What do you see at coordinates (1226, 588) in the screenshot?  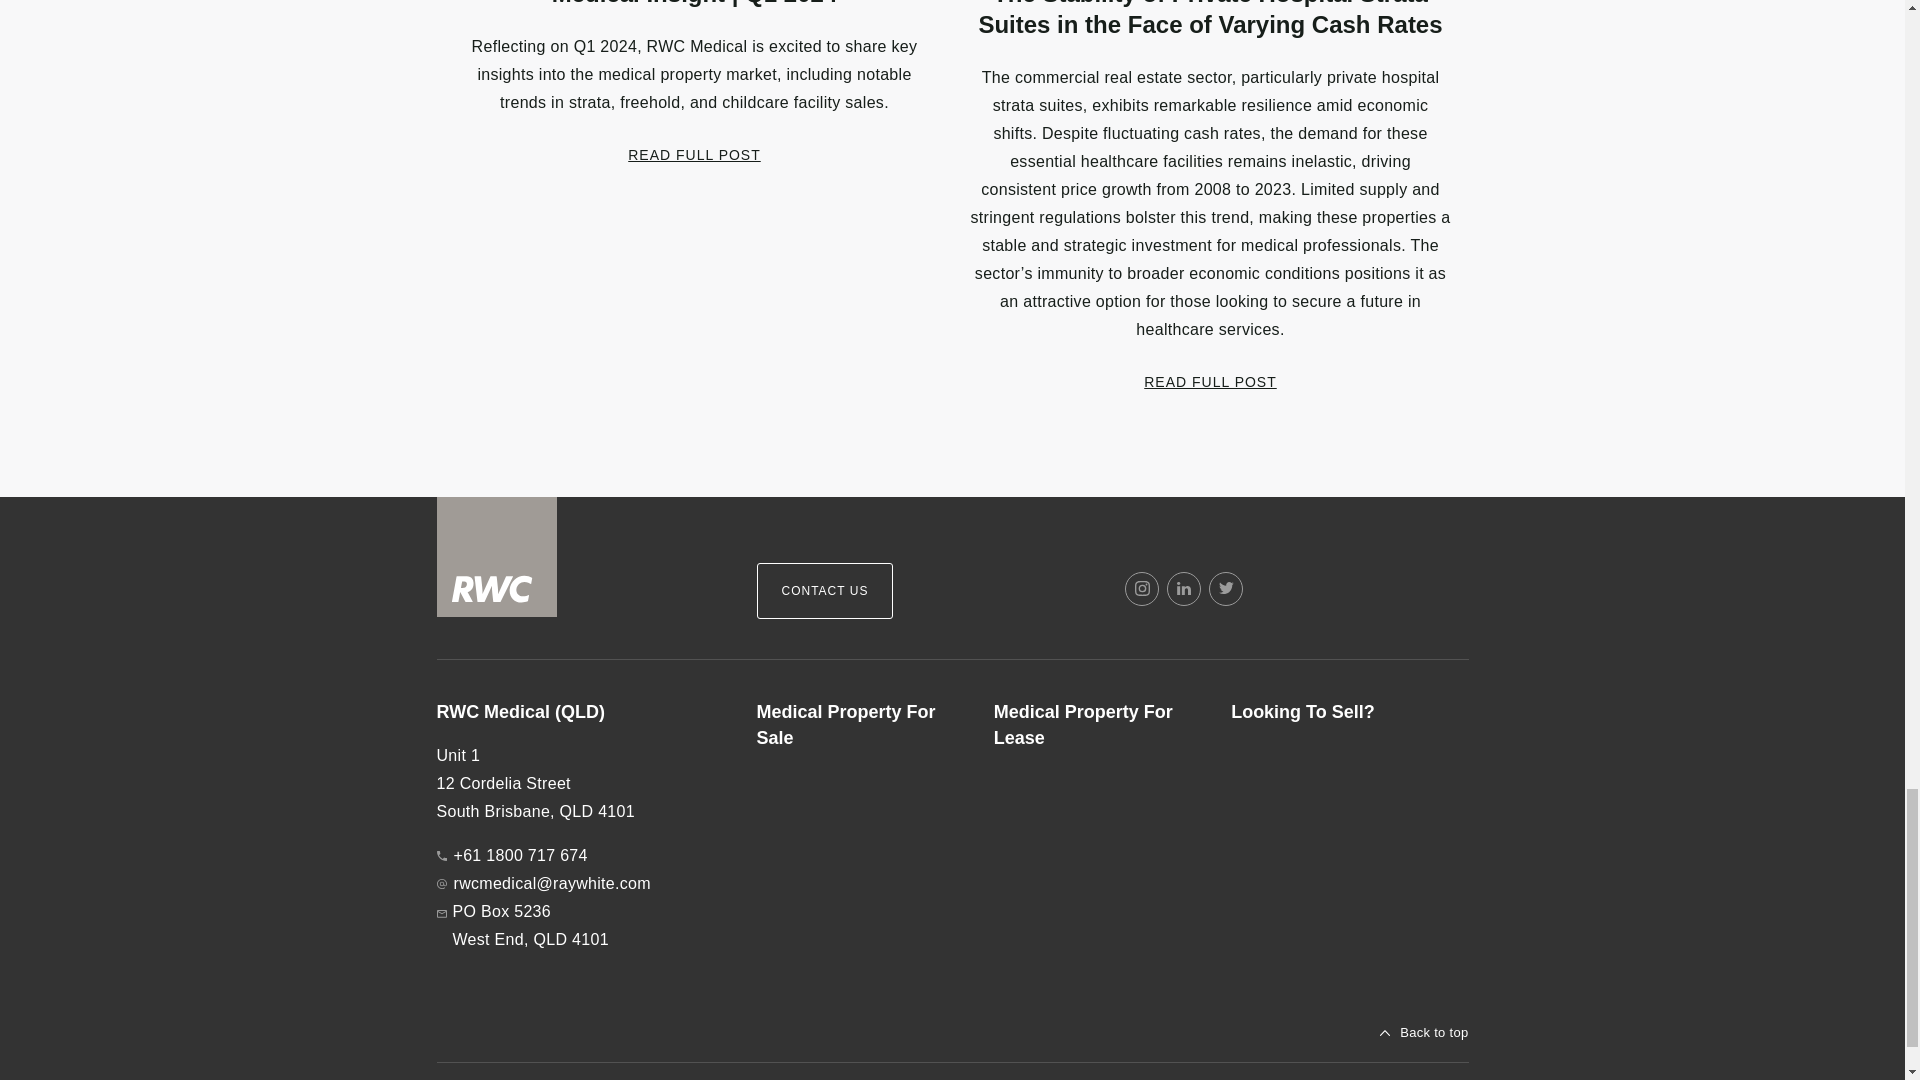 I see `Twitter` at bounding box center [1226, 588].